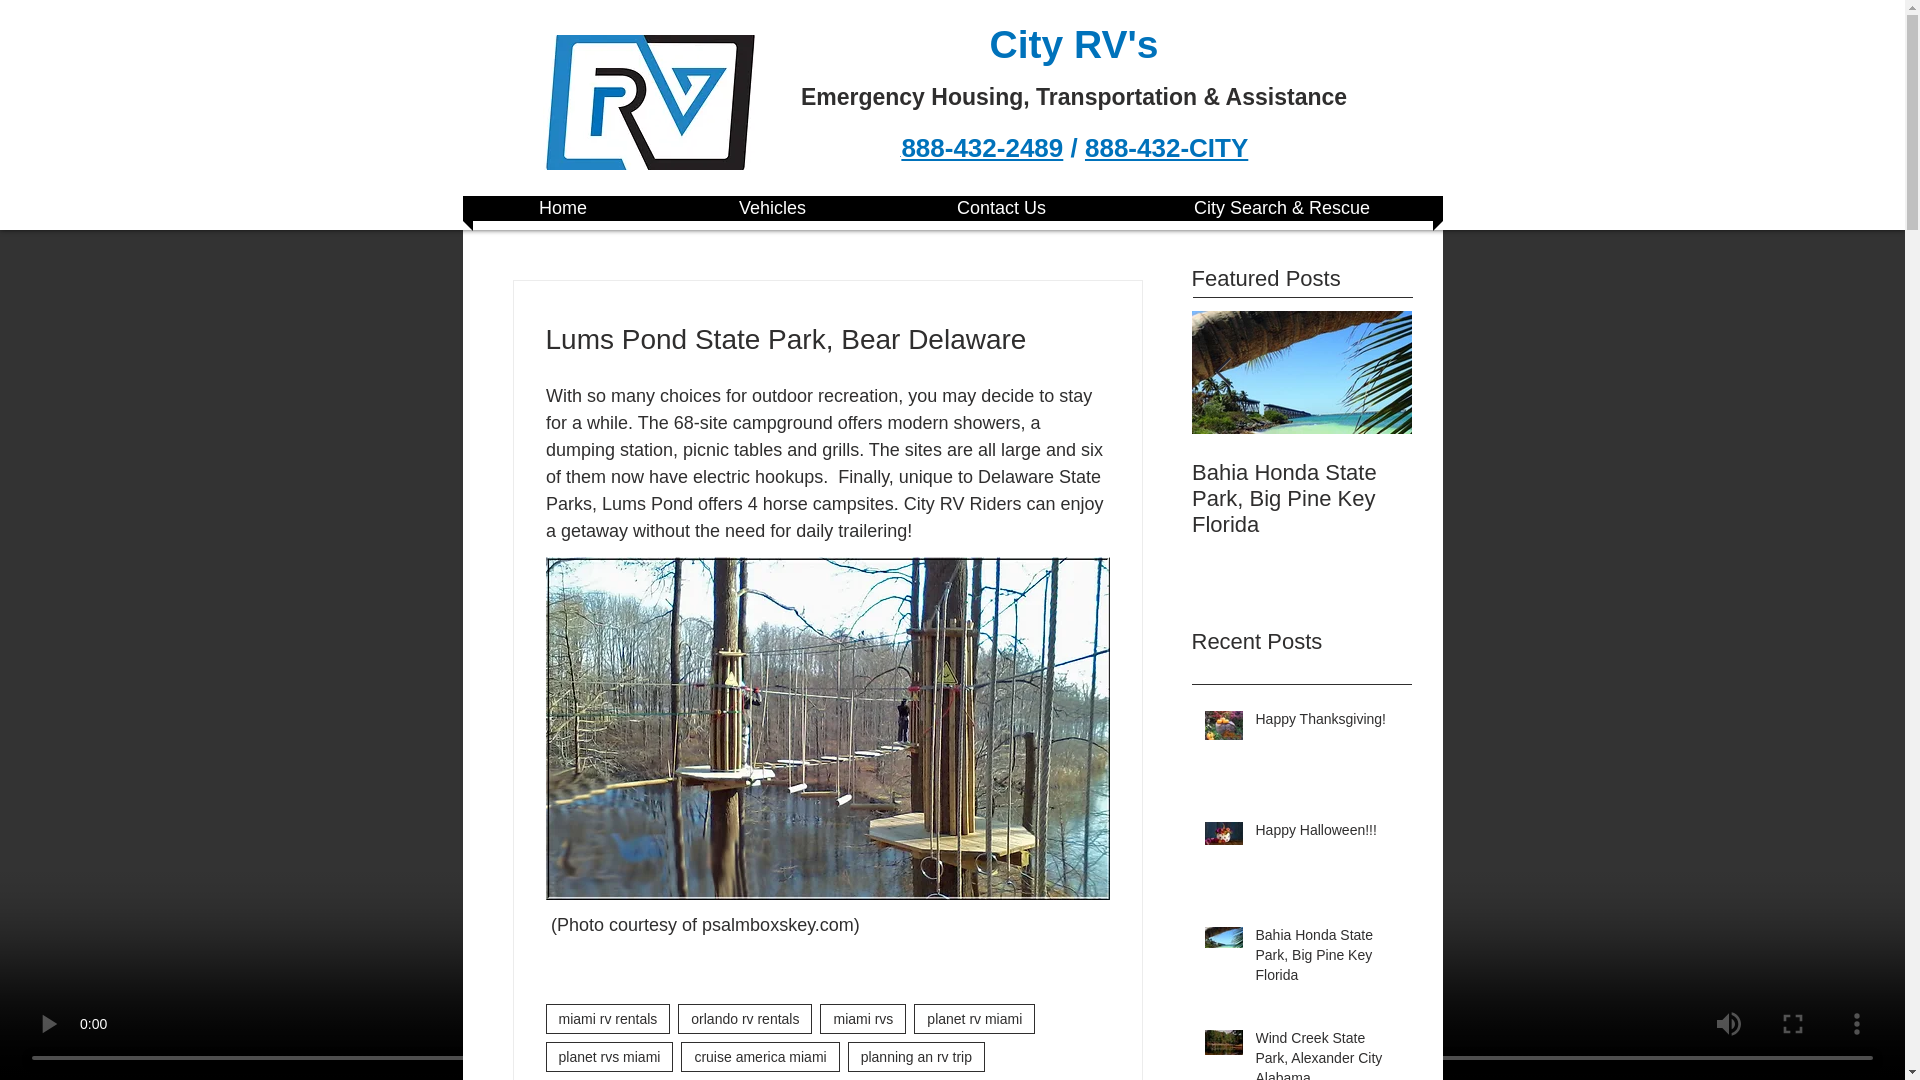 Image resolution: width=1920 pixels, height=1080 pixels. Describe the element at coordinates (1001, 208) in the screenshot. I see `Contact Us` at that location.